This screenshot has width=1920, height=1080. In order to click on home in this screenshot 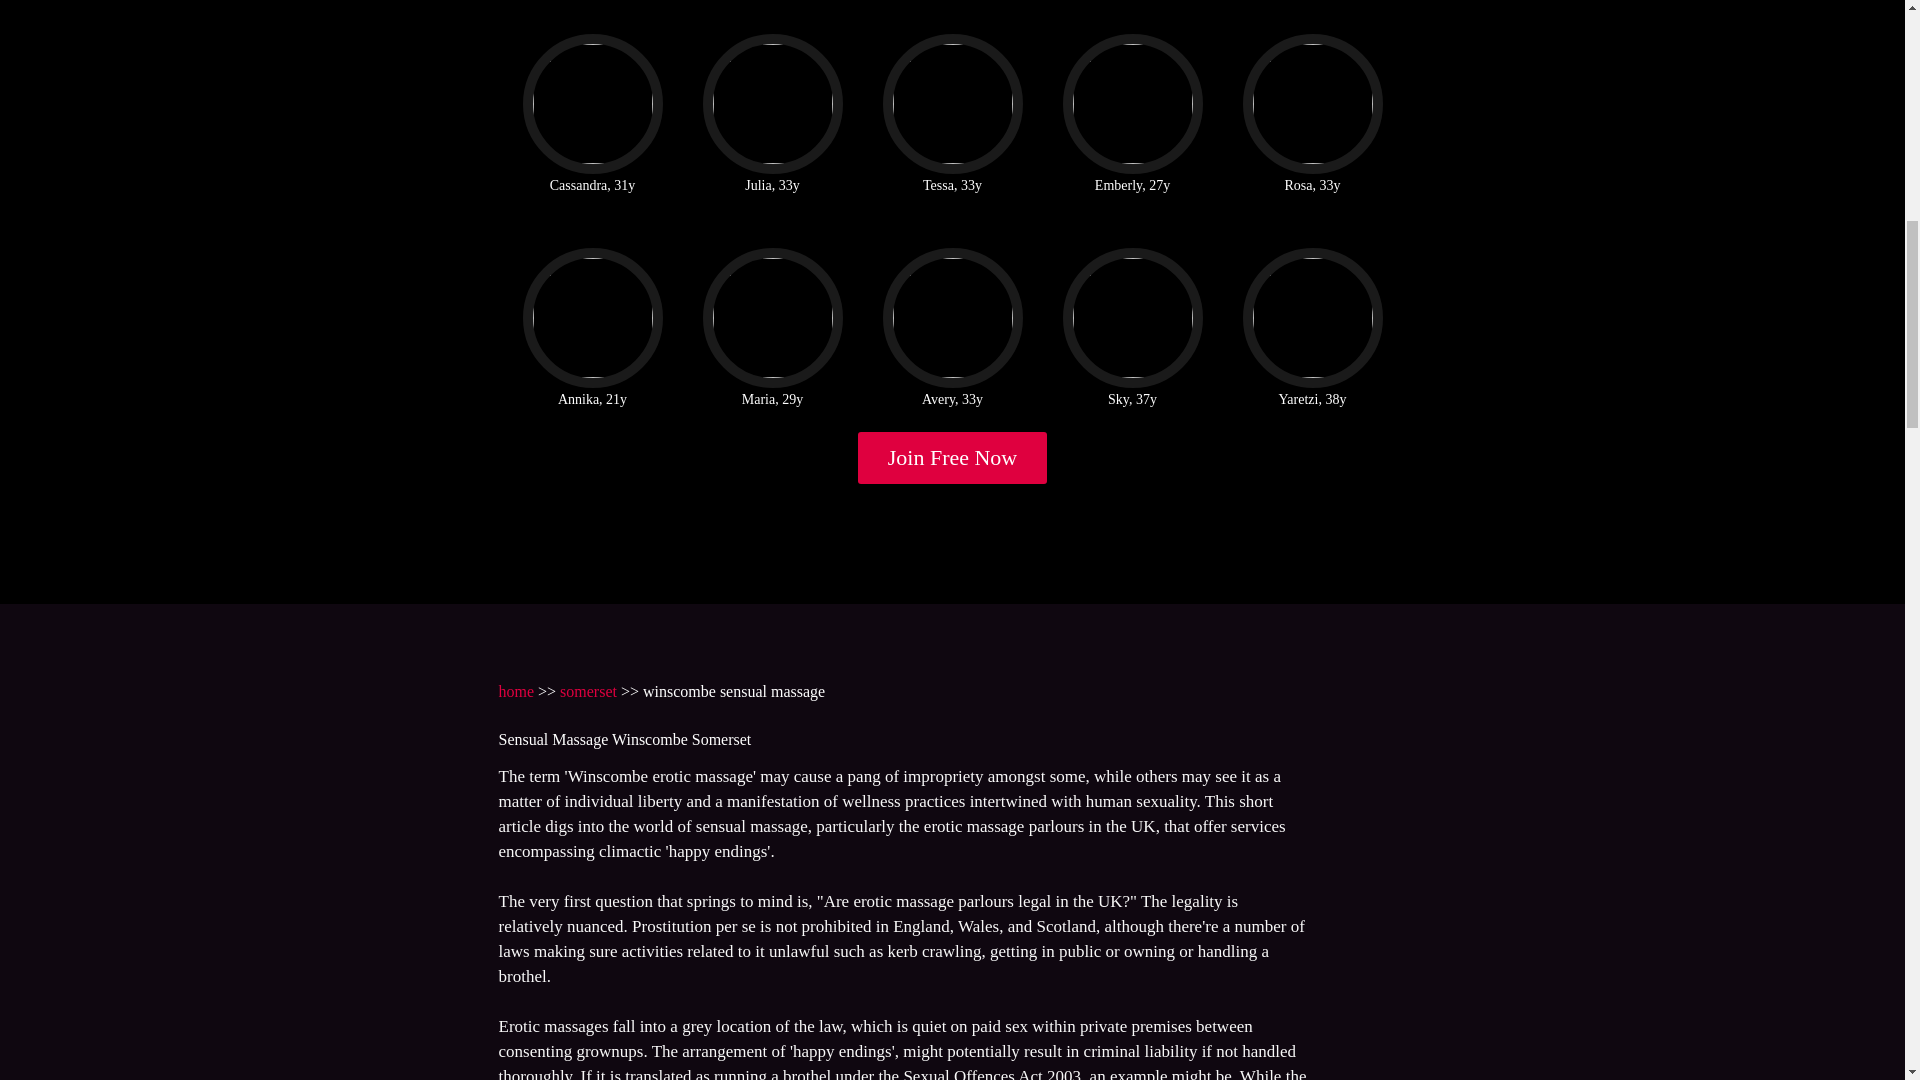, I will do `click(515, 690)`.